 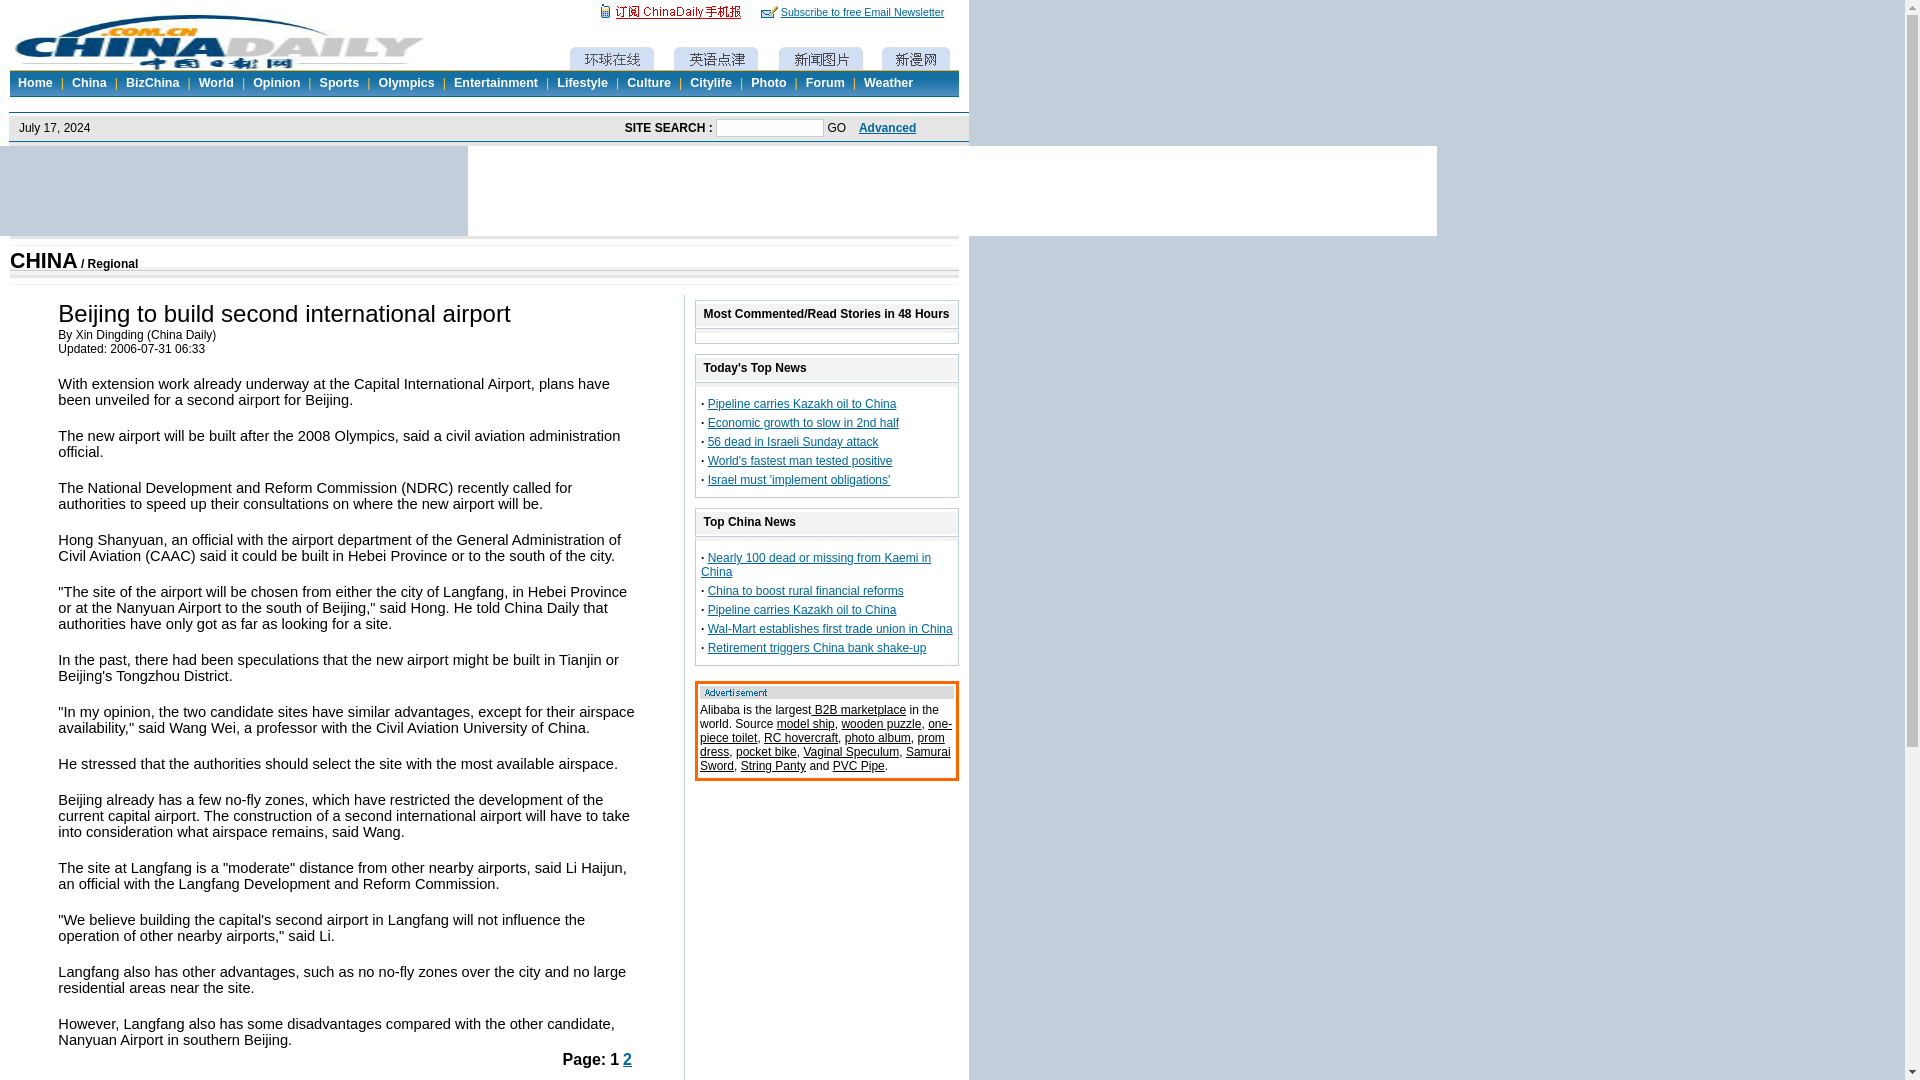 What do you see at coordinates (802, 609) in the screenshot?
I see `Pipeline carries Kazakh oil to China` at bounding box center [802, 609].